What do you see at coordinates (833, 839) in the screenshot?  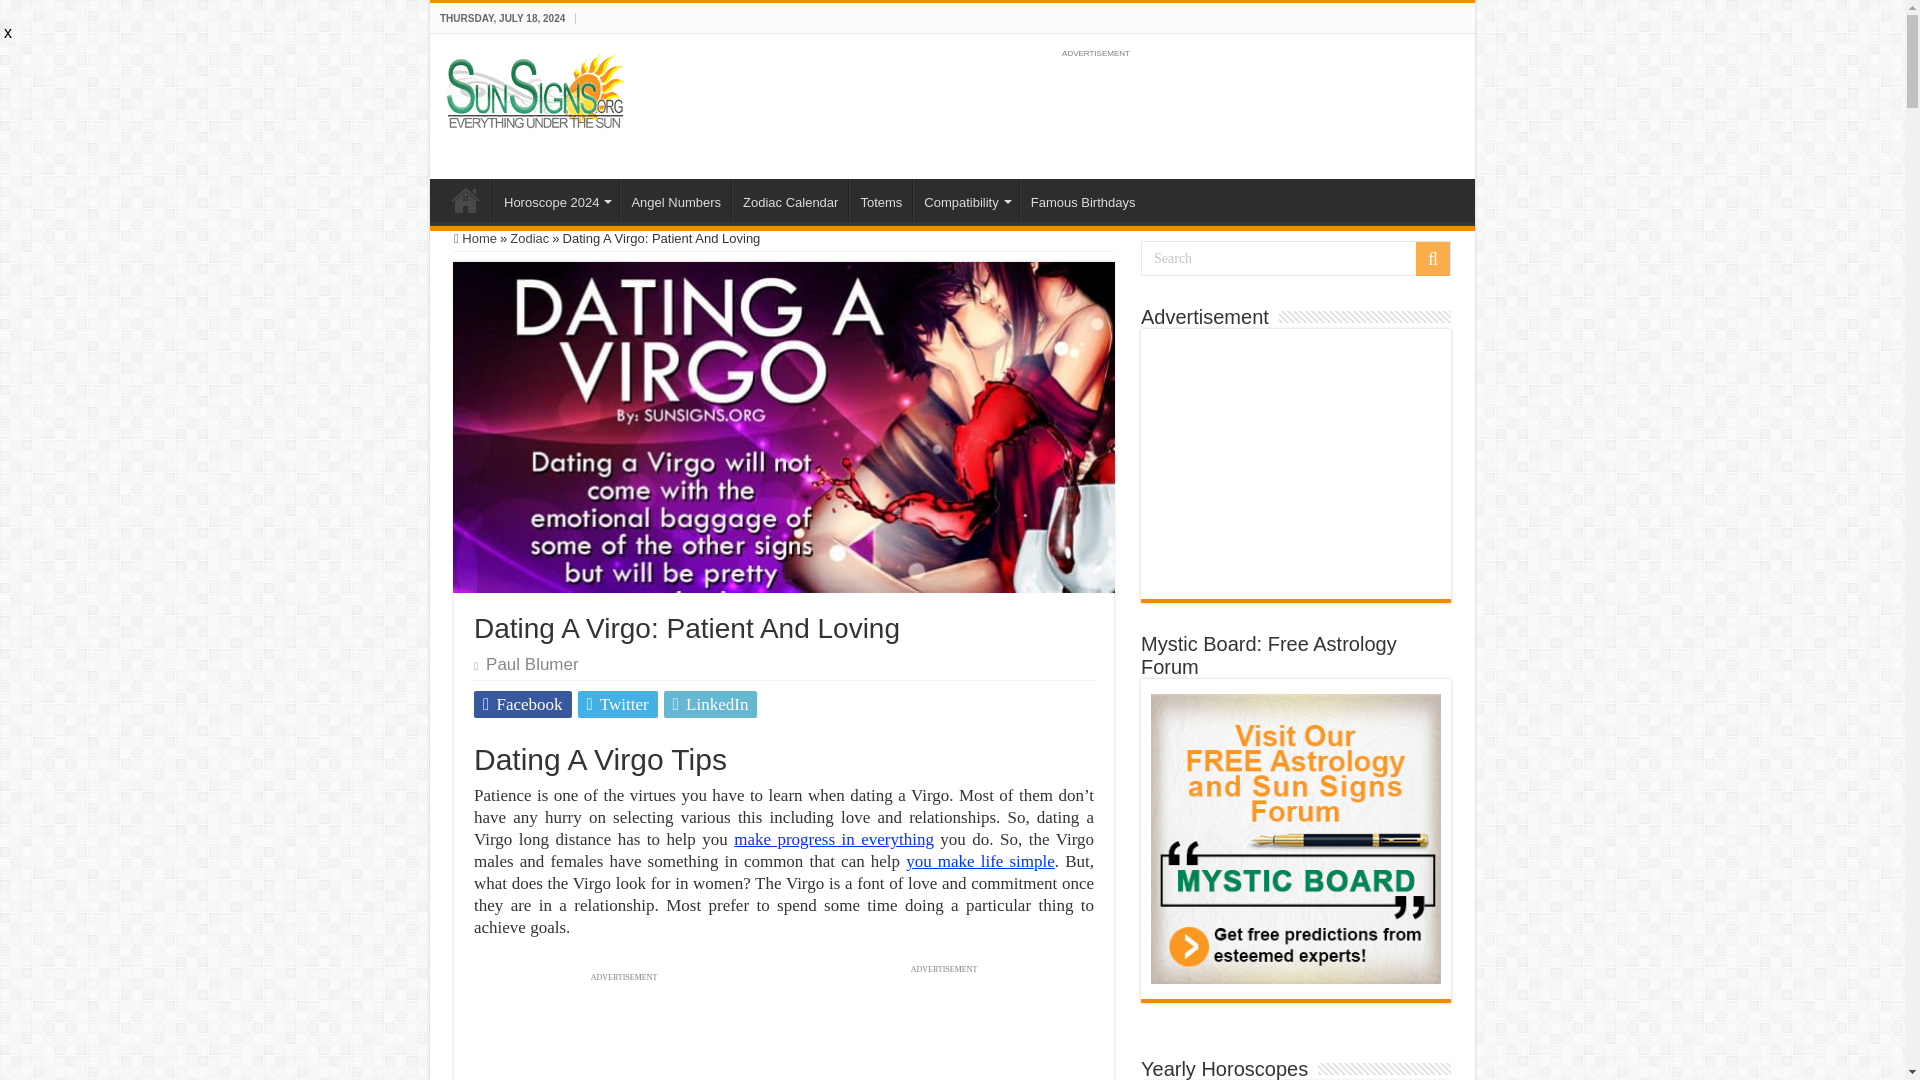 I see `make progress in everything` at bounding box center [833, 839].